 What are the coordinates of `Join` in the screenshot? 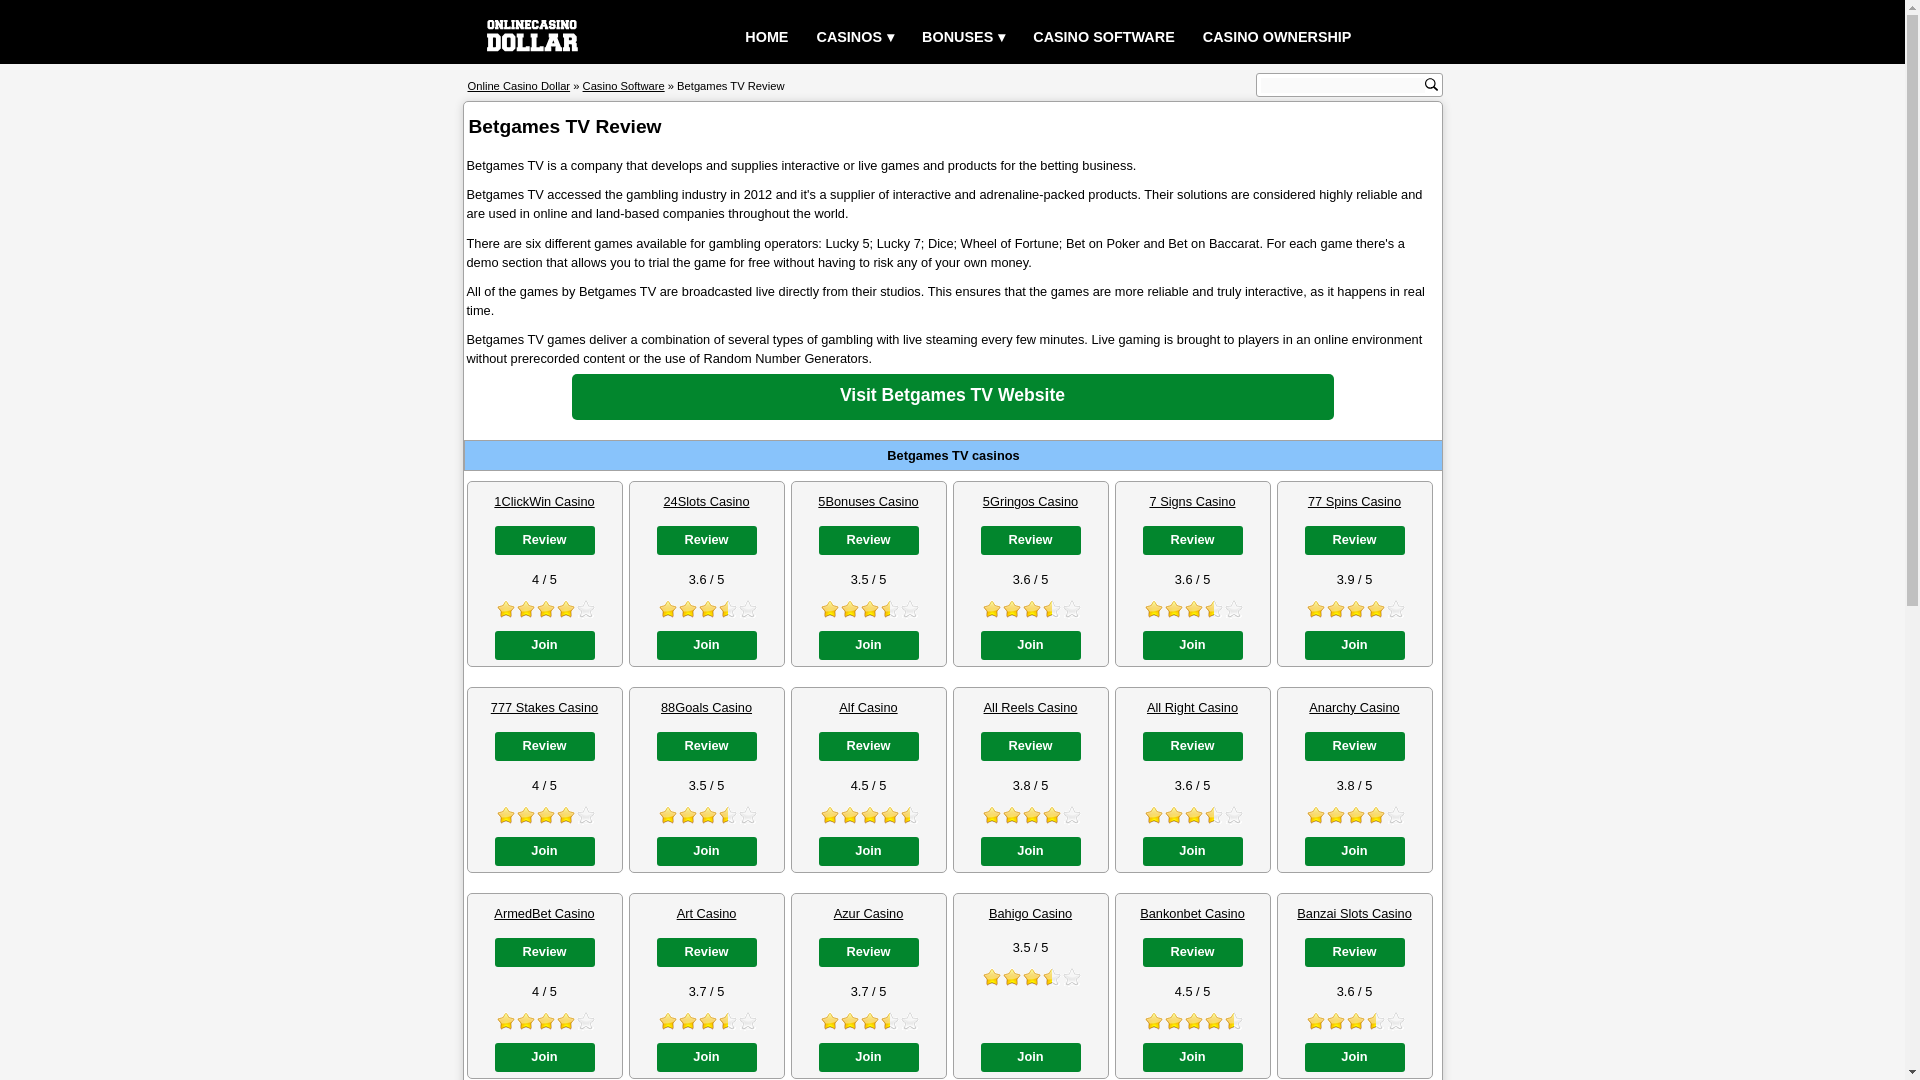 It's located at (706, 644).